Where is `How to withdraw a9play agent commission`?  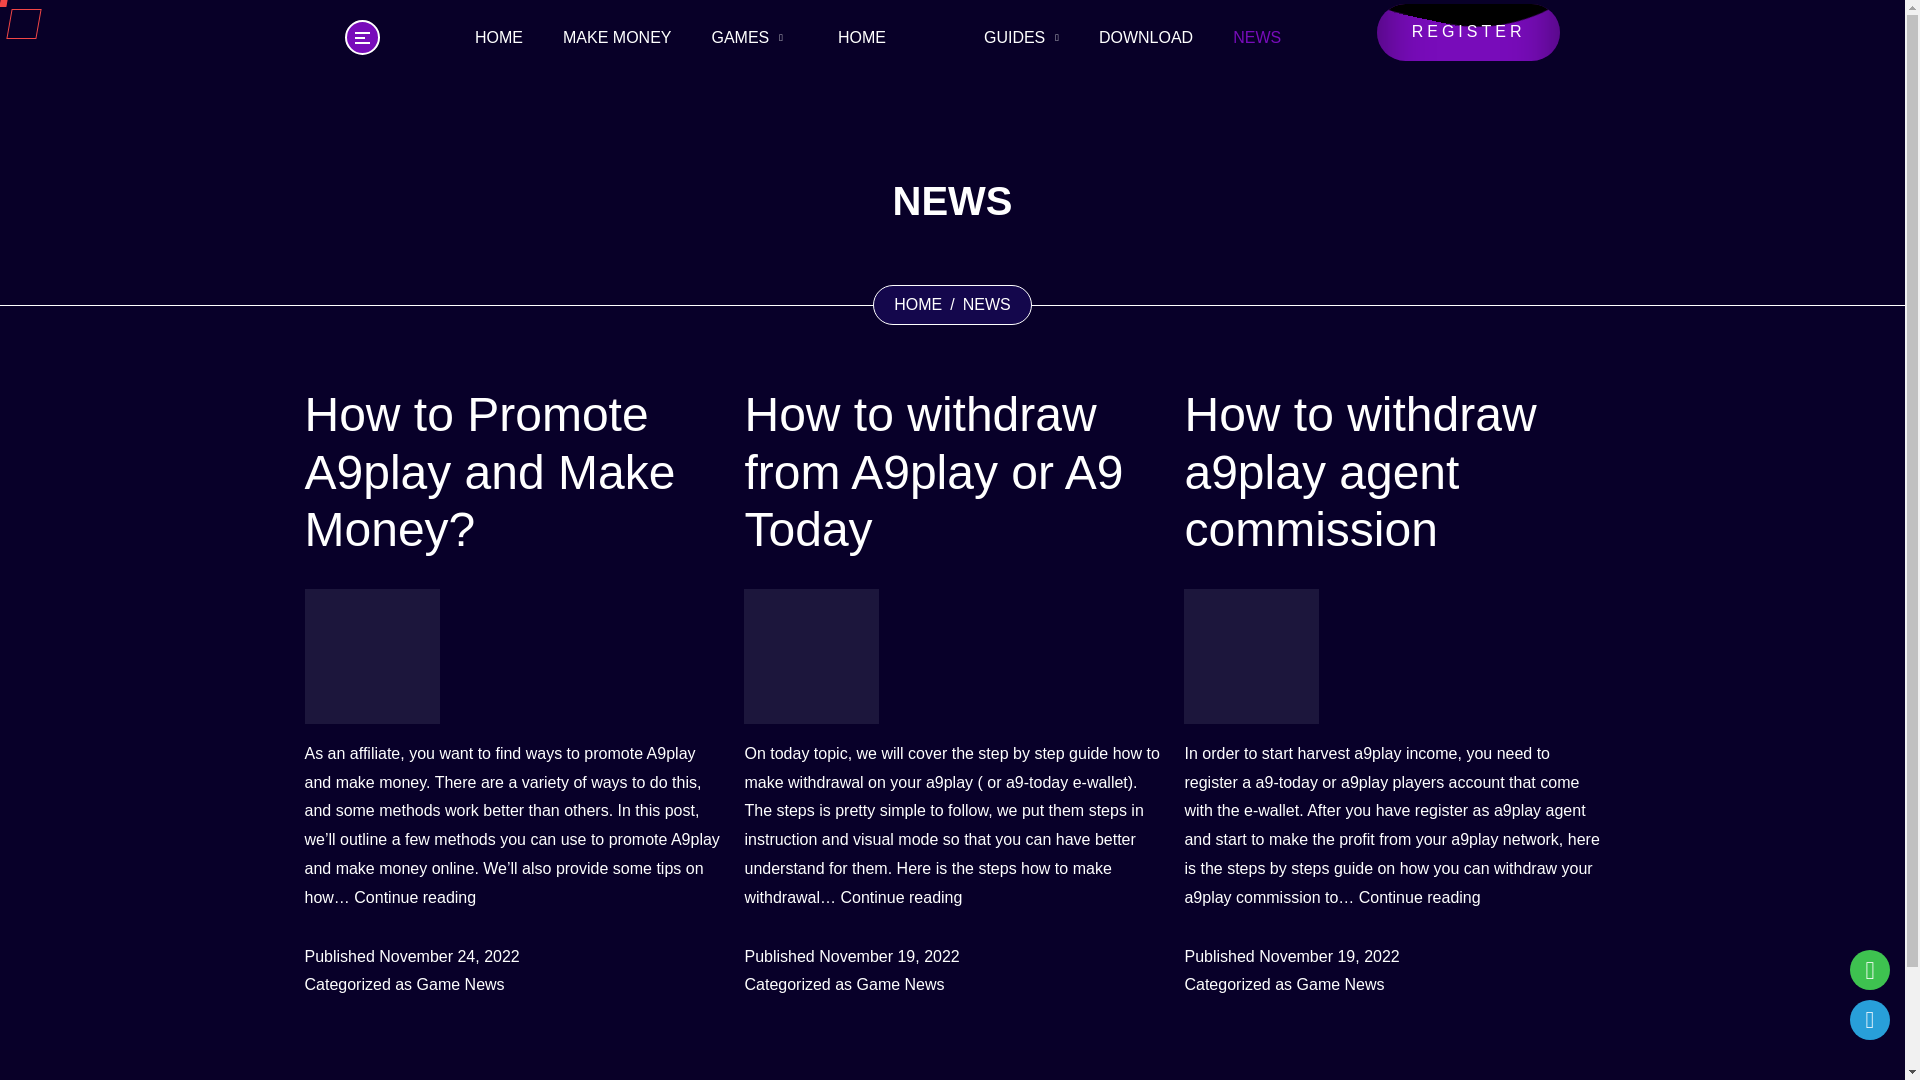
How to withdraw a9play agent commission is located at coordinates (1392, 472).